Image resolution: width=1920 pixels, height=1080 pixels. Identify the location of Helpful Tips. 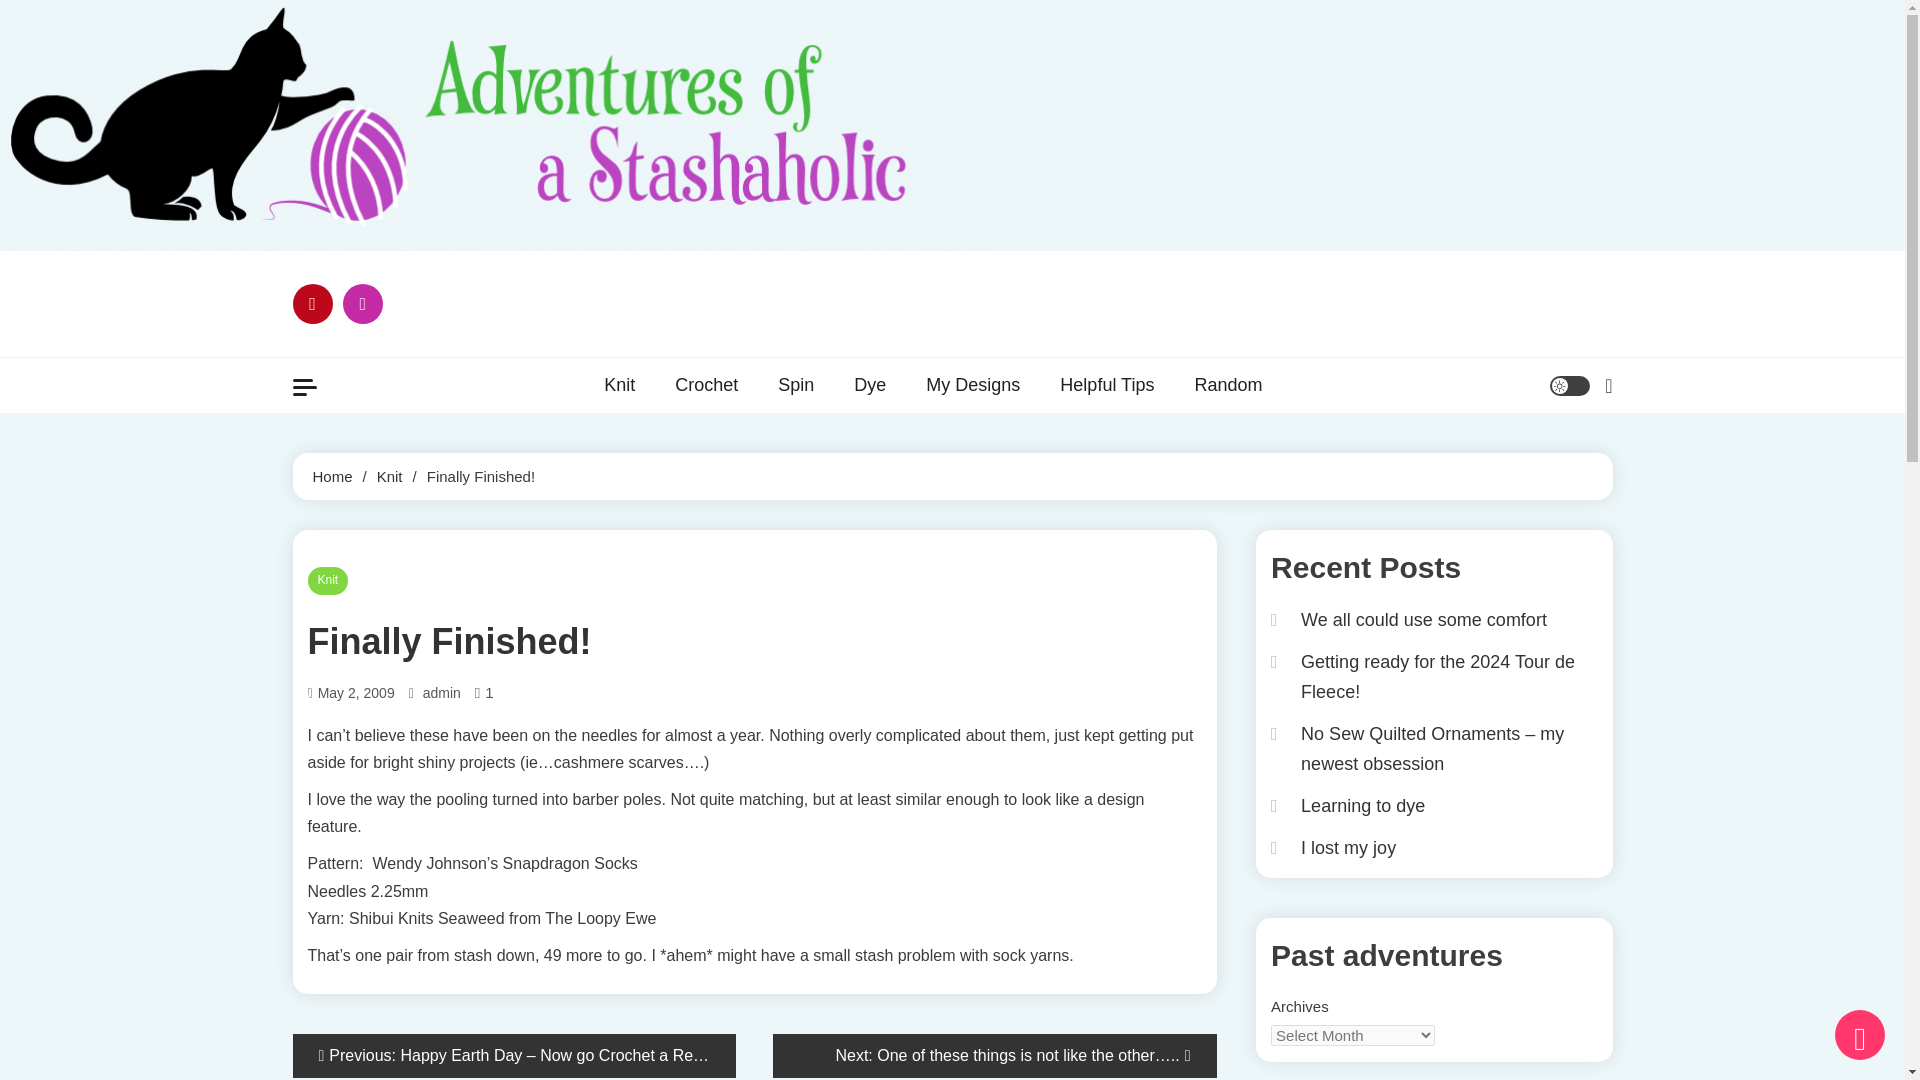
(1106, 384).